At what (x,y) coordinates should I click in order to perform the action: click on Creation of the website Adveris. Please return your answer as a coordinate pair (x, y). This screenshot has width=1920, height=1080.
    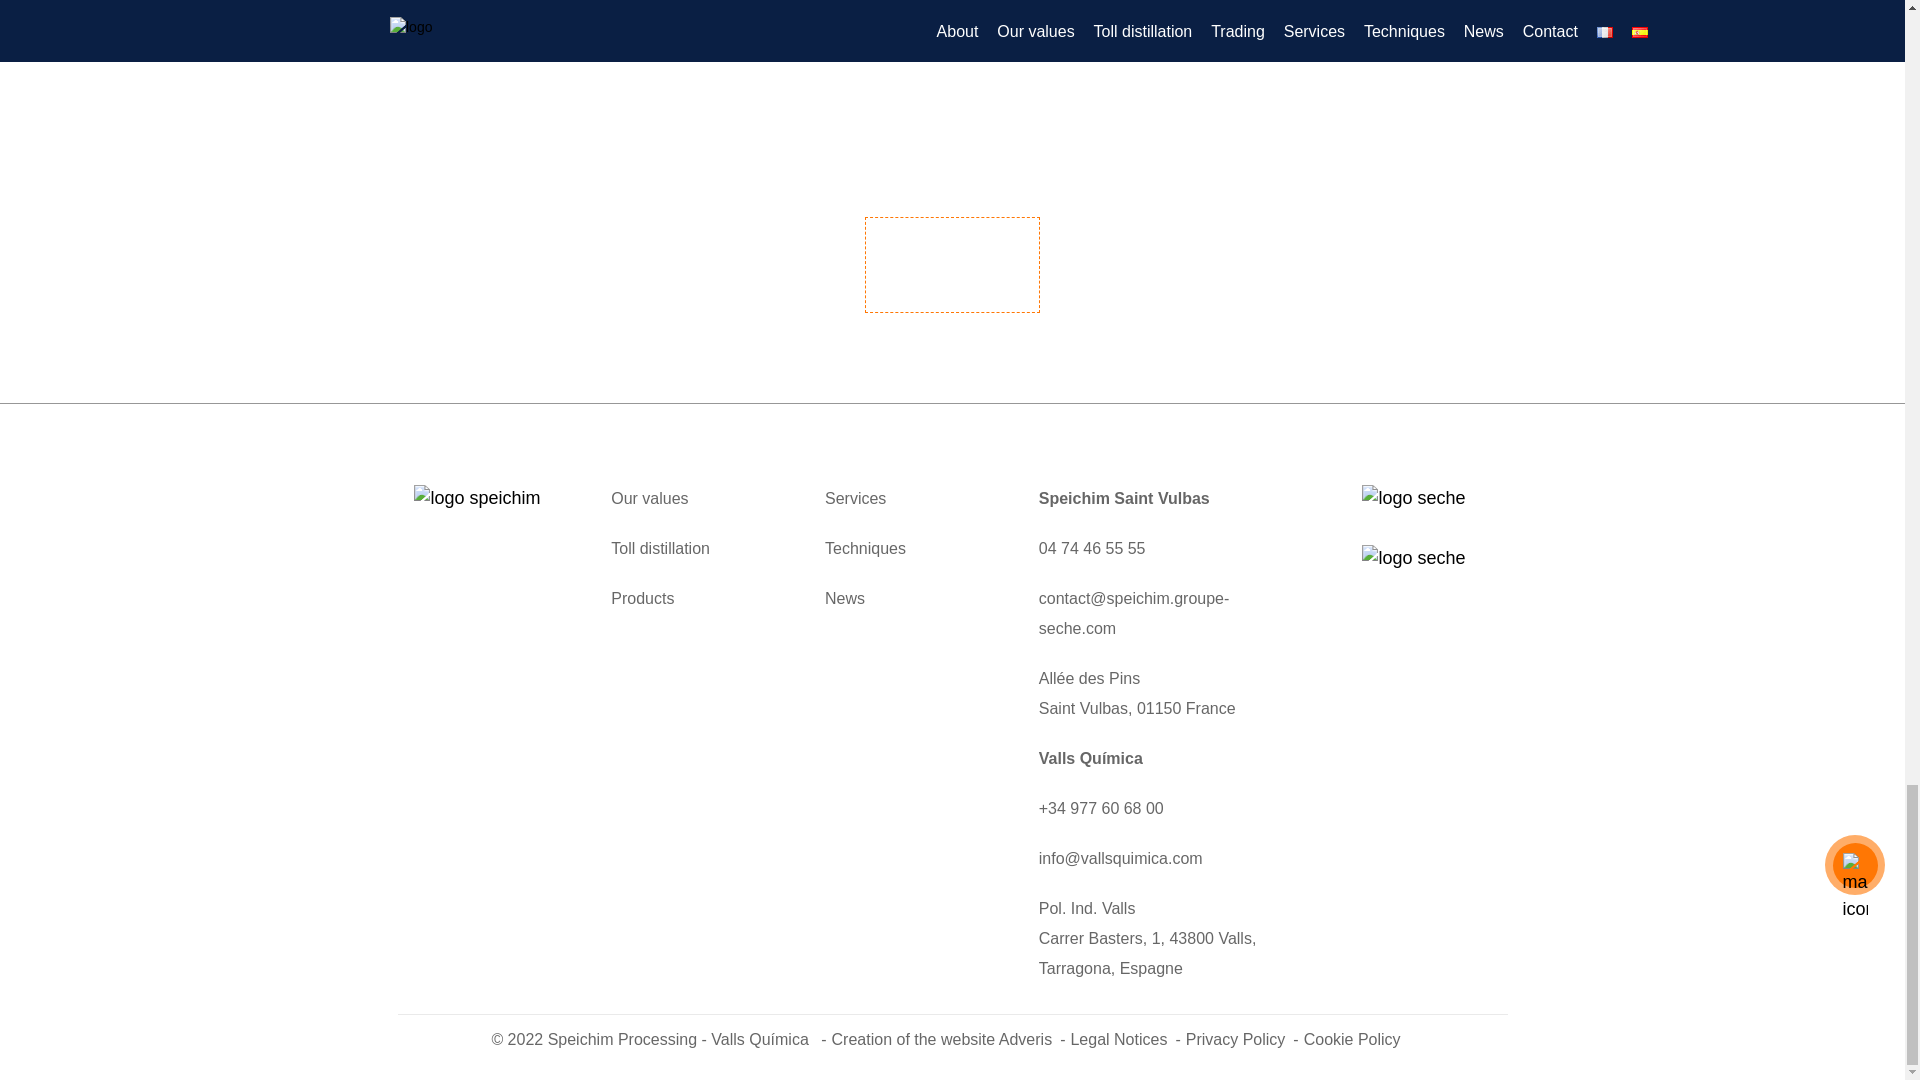
    Looking at the image, I should click on (948, 1040).